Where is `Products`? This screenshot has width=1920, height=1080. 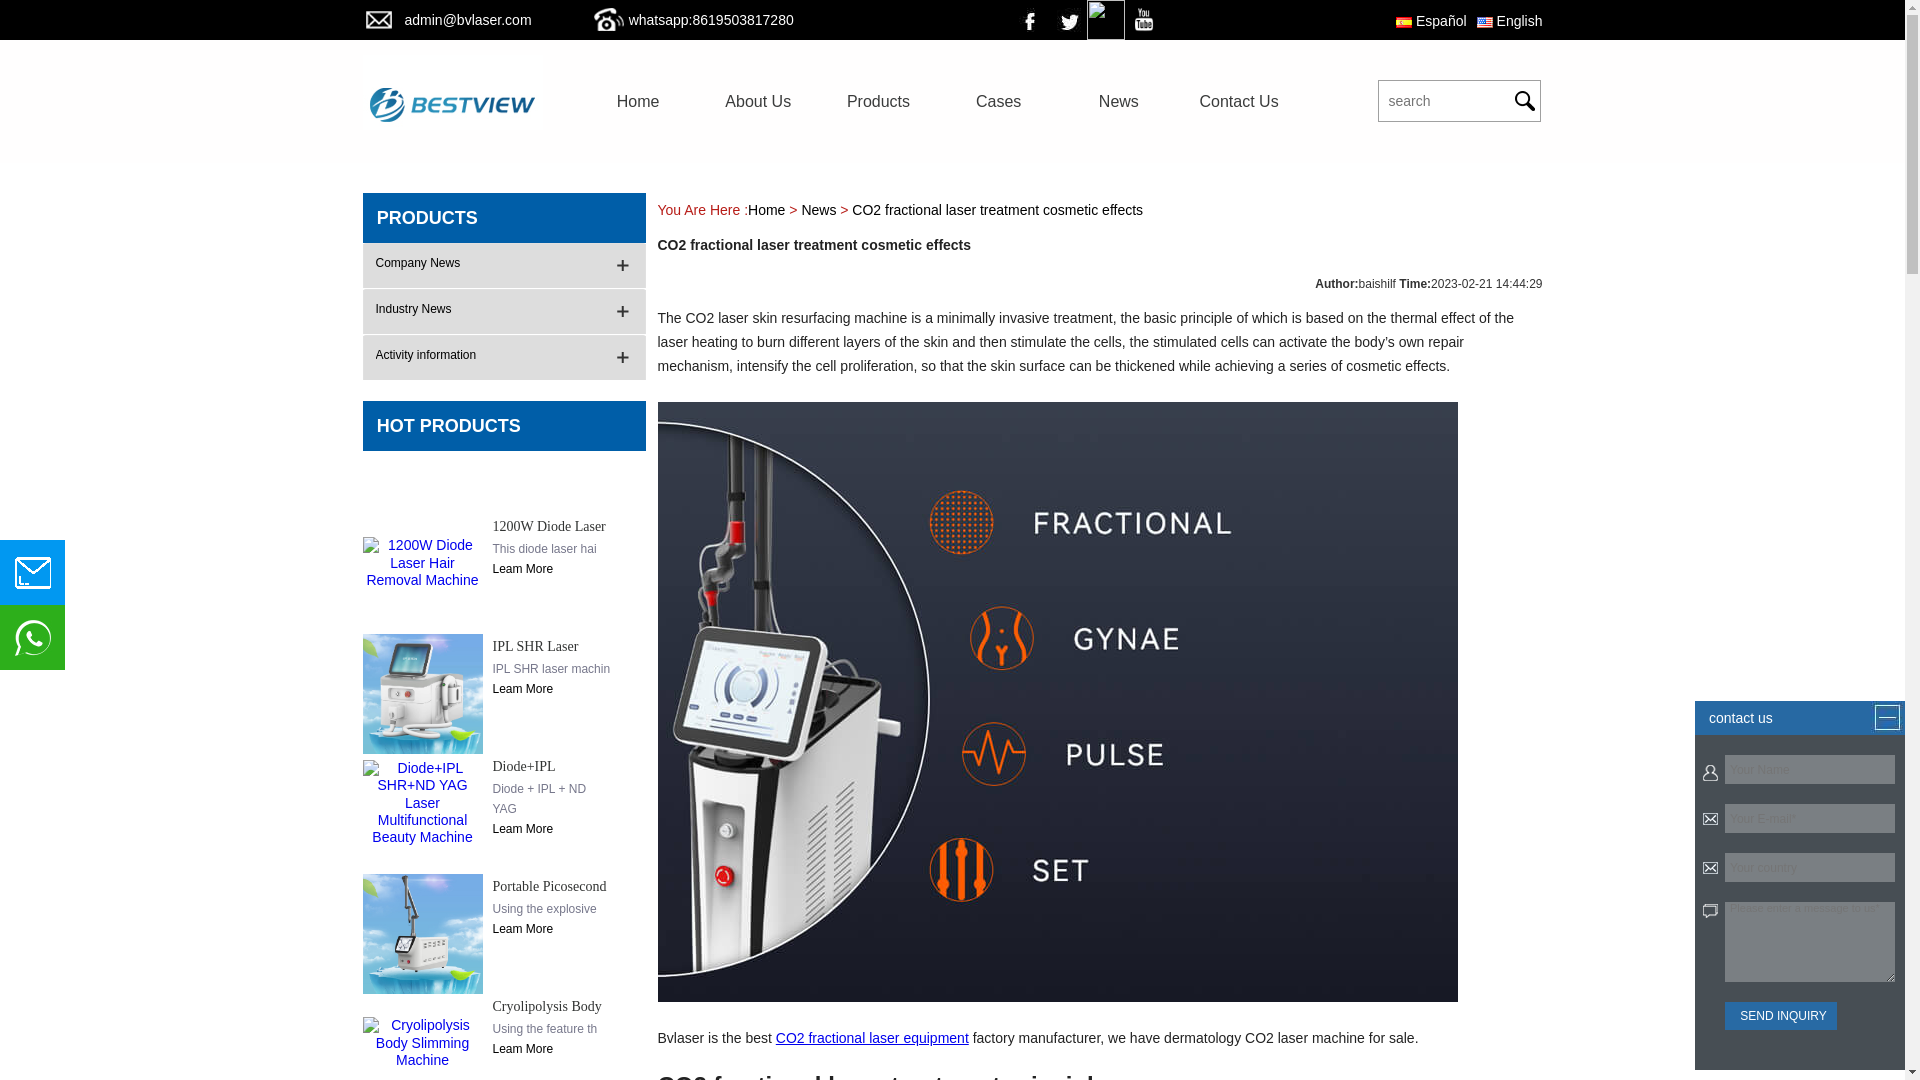
Products is located at coordinates (878, 101).